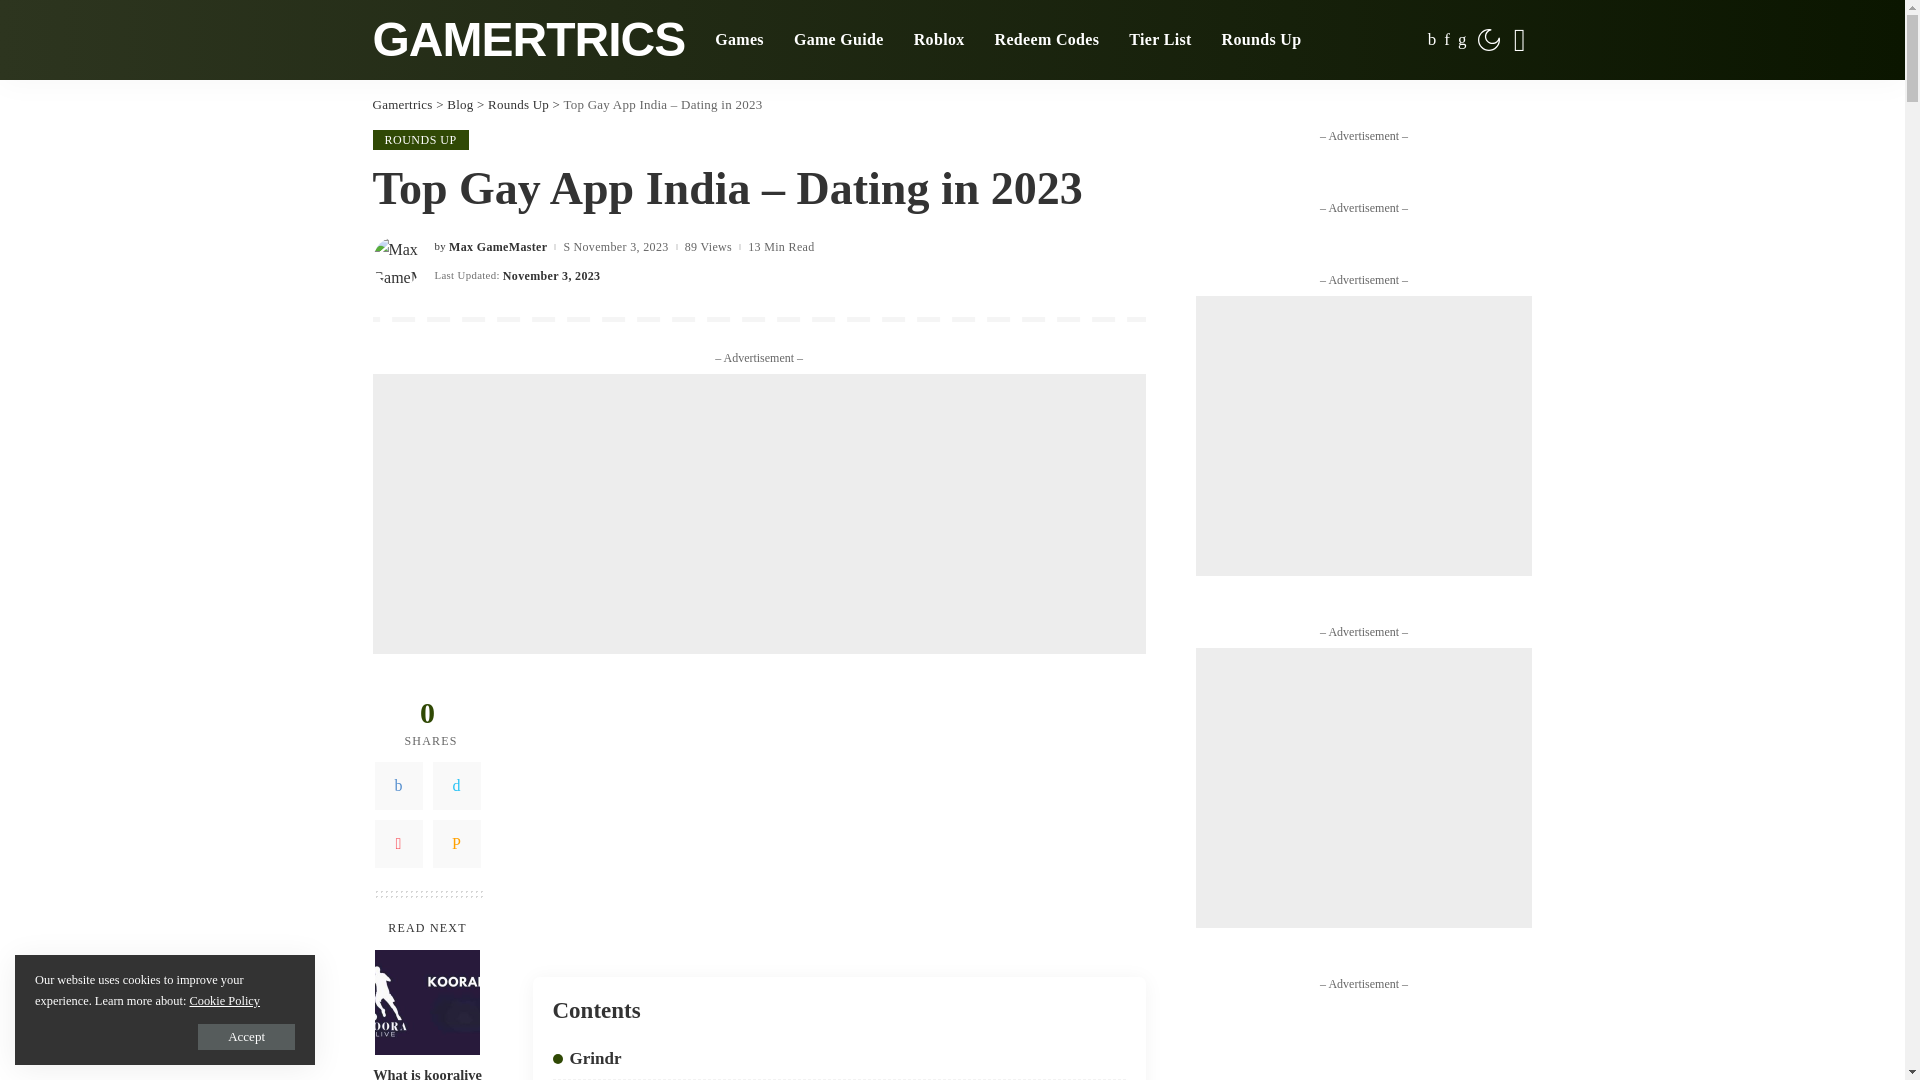 This screenshot has width=1920, height=1080. I want to click on Search, so click(1518, 40).